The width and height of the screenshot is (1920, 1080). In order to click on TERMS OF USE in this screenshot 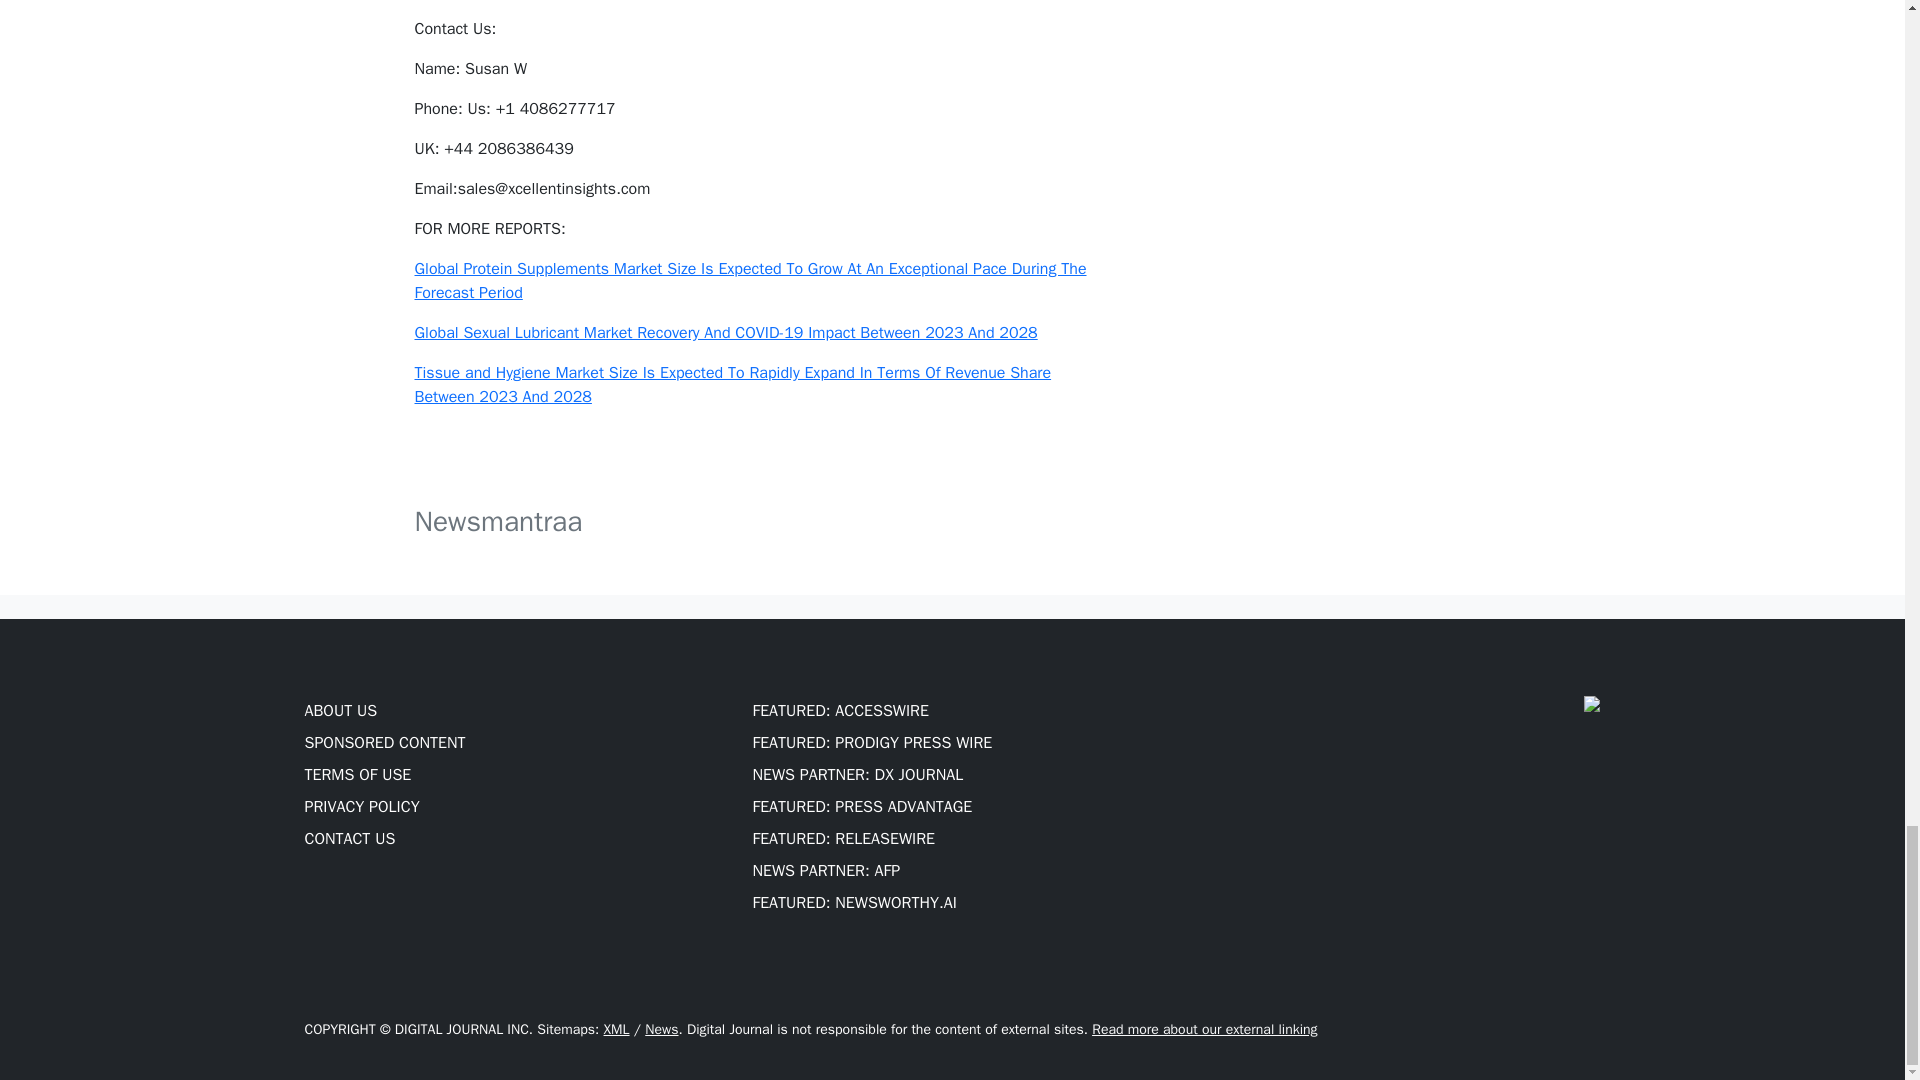, I will do `click(356, 774)`.